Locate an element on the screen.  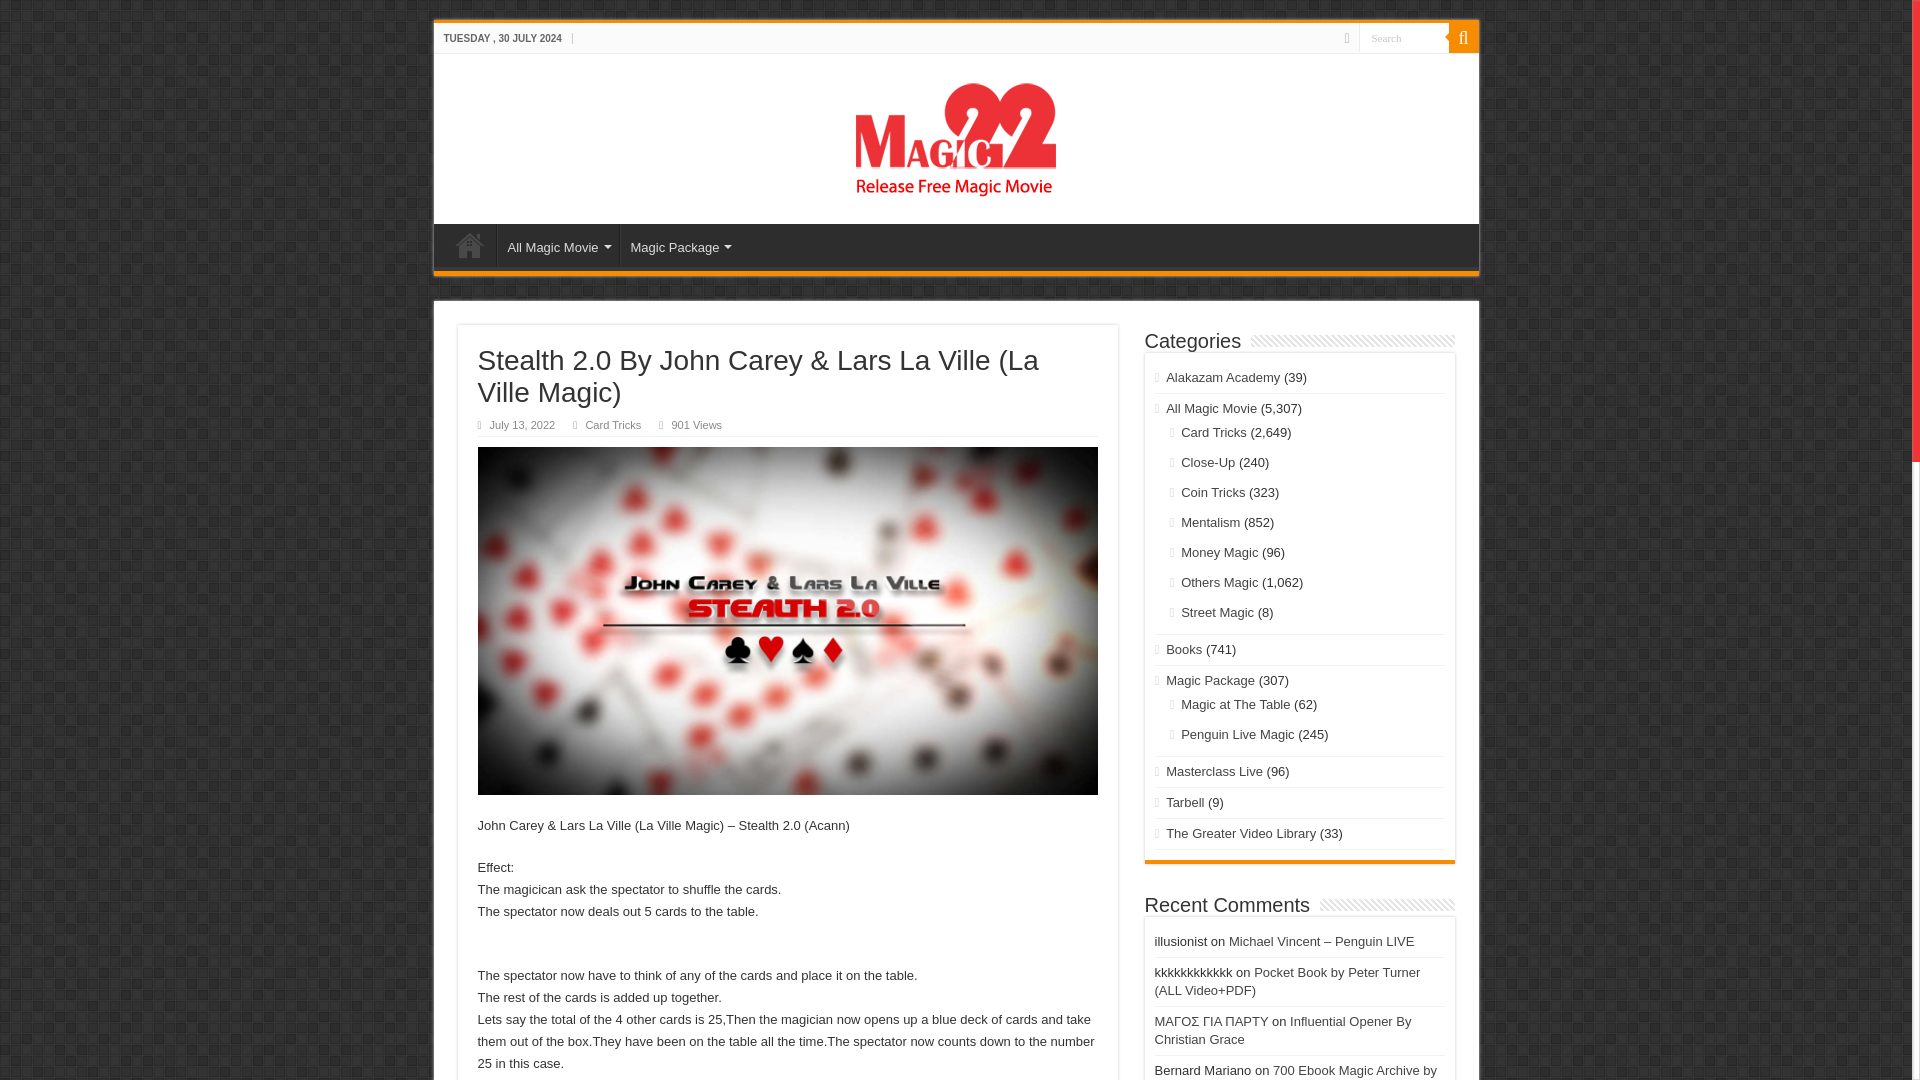
Search is located at coordinates (1462, 37).